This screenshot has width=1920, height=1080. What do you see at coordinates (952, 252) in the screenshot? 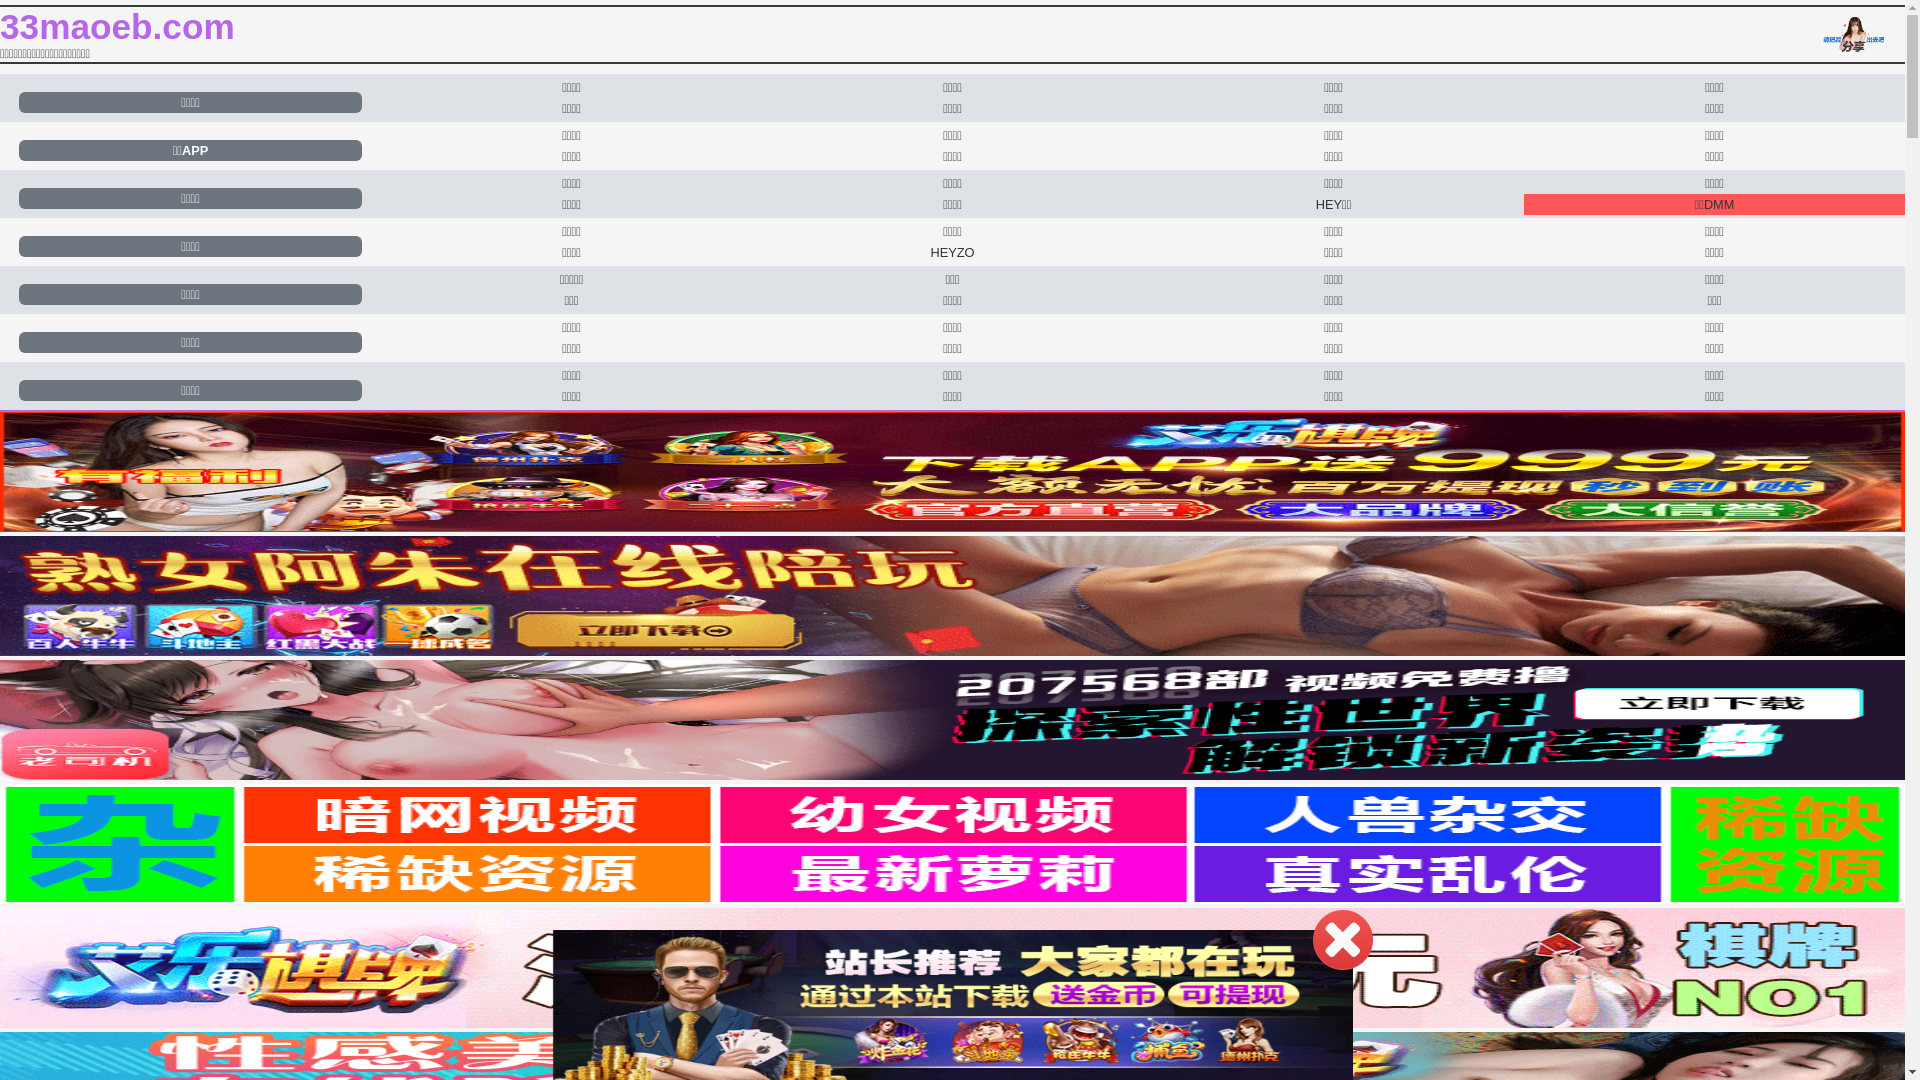
I see `HEYZO` at bounding box center [952, 252].